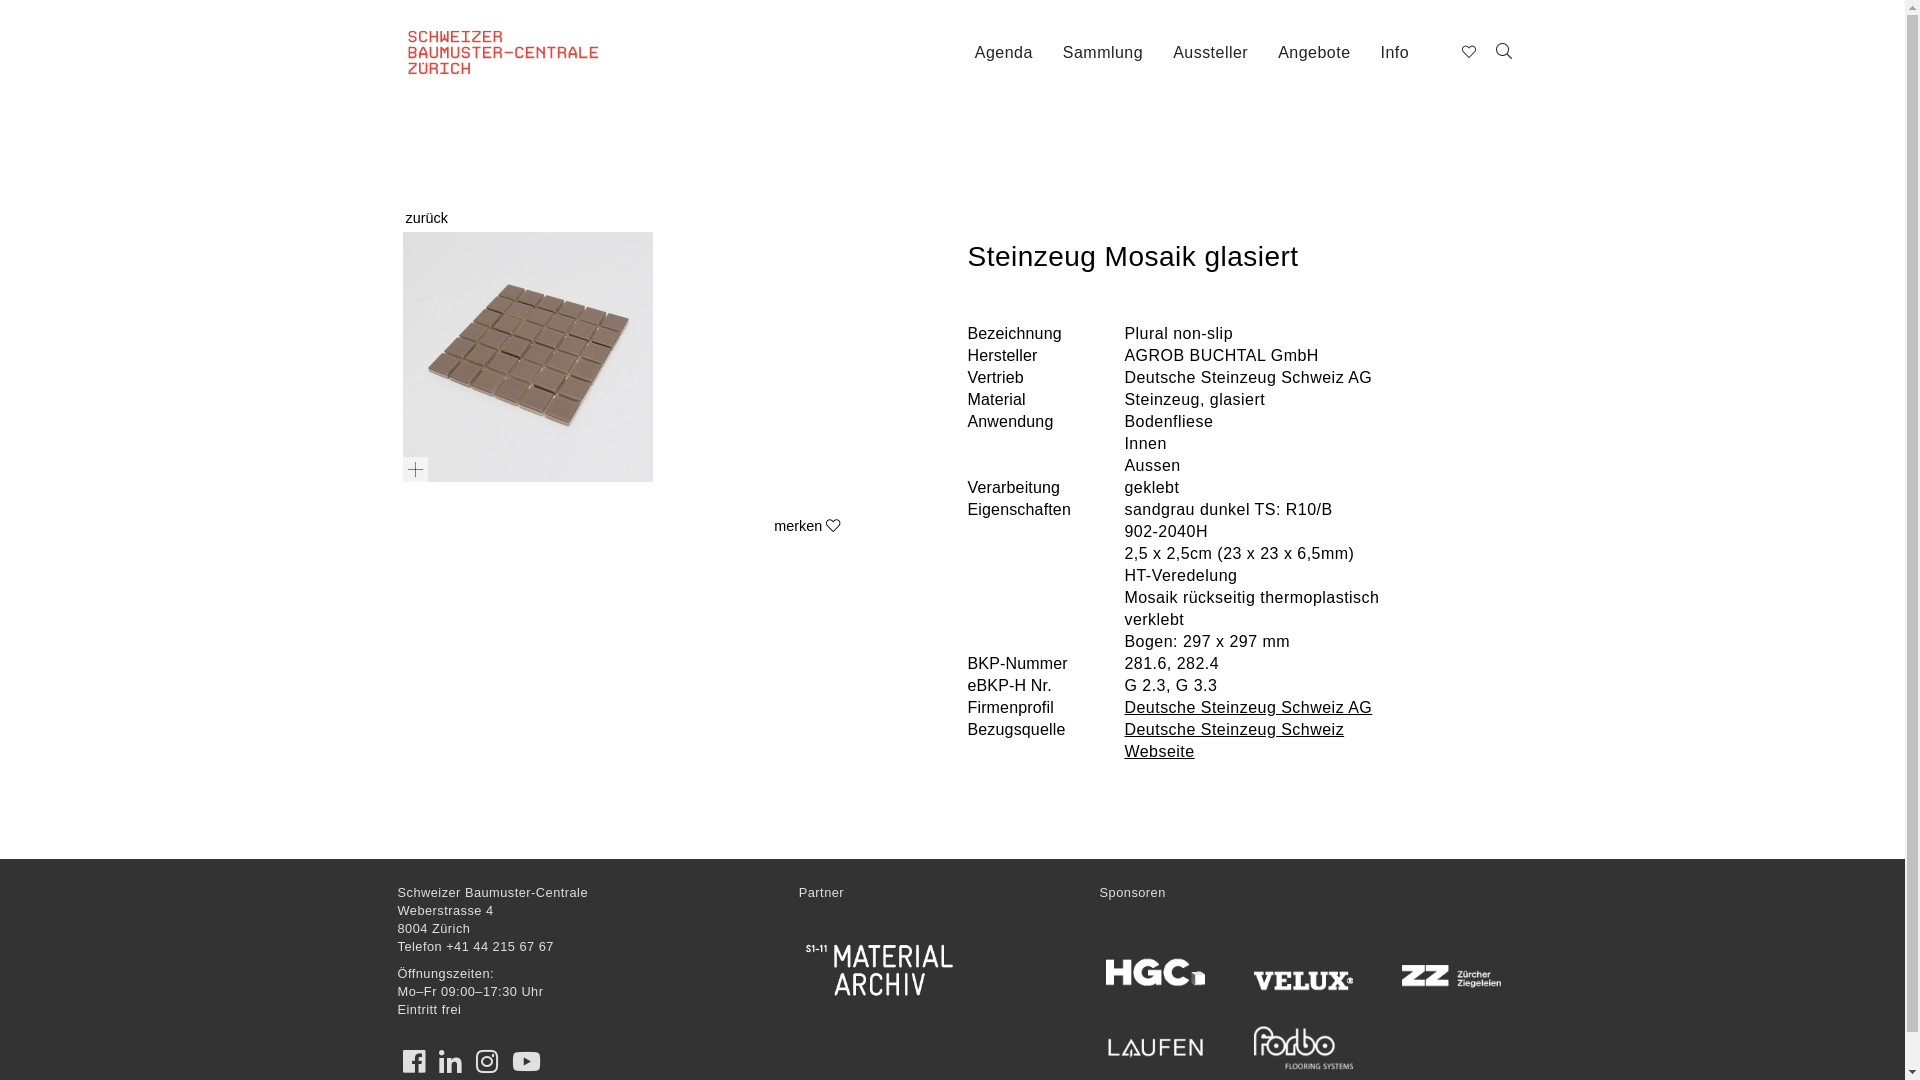 The image size is (1920, 1080). I want to click on Info, so click(1396, 52).